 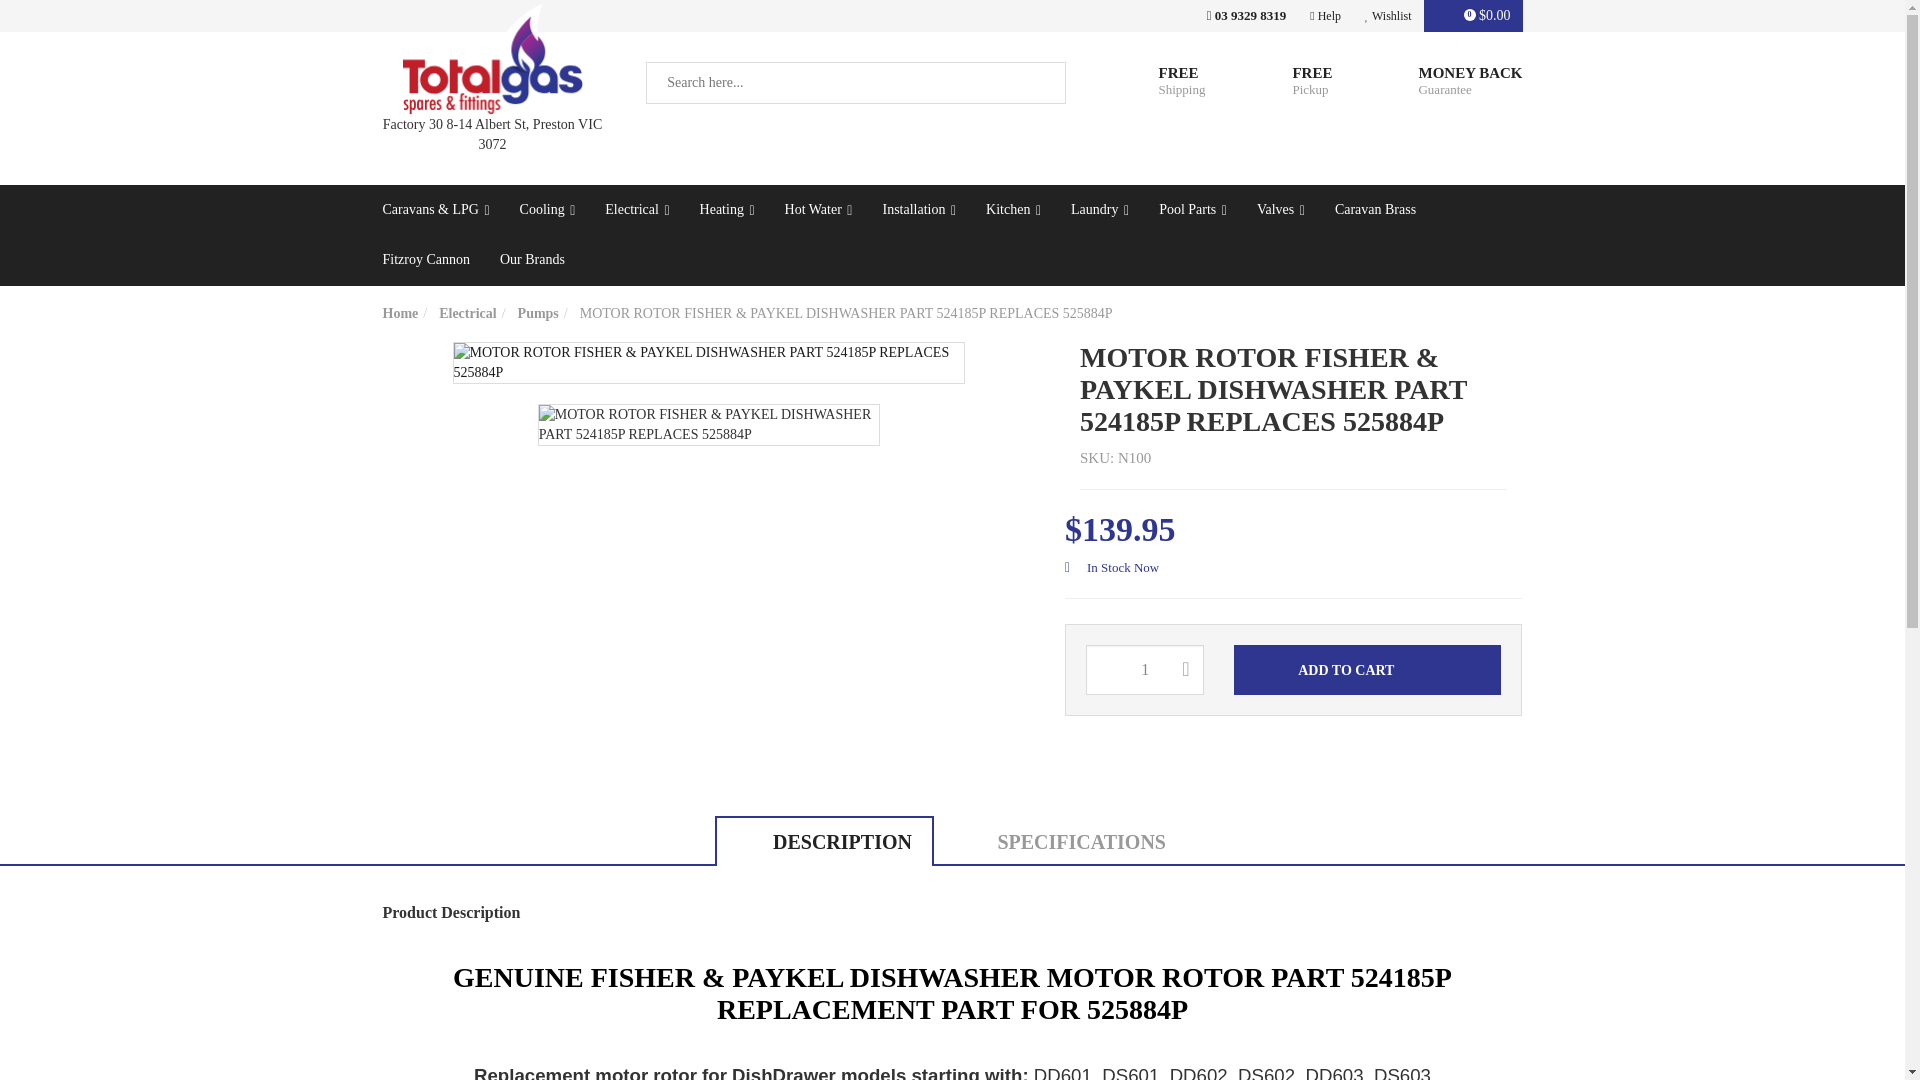 I want to click on Hot Water, so click(x=818, y=210).